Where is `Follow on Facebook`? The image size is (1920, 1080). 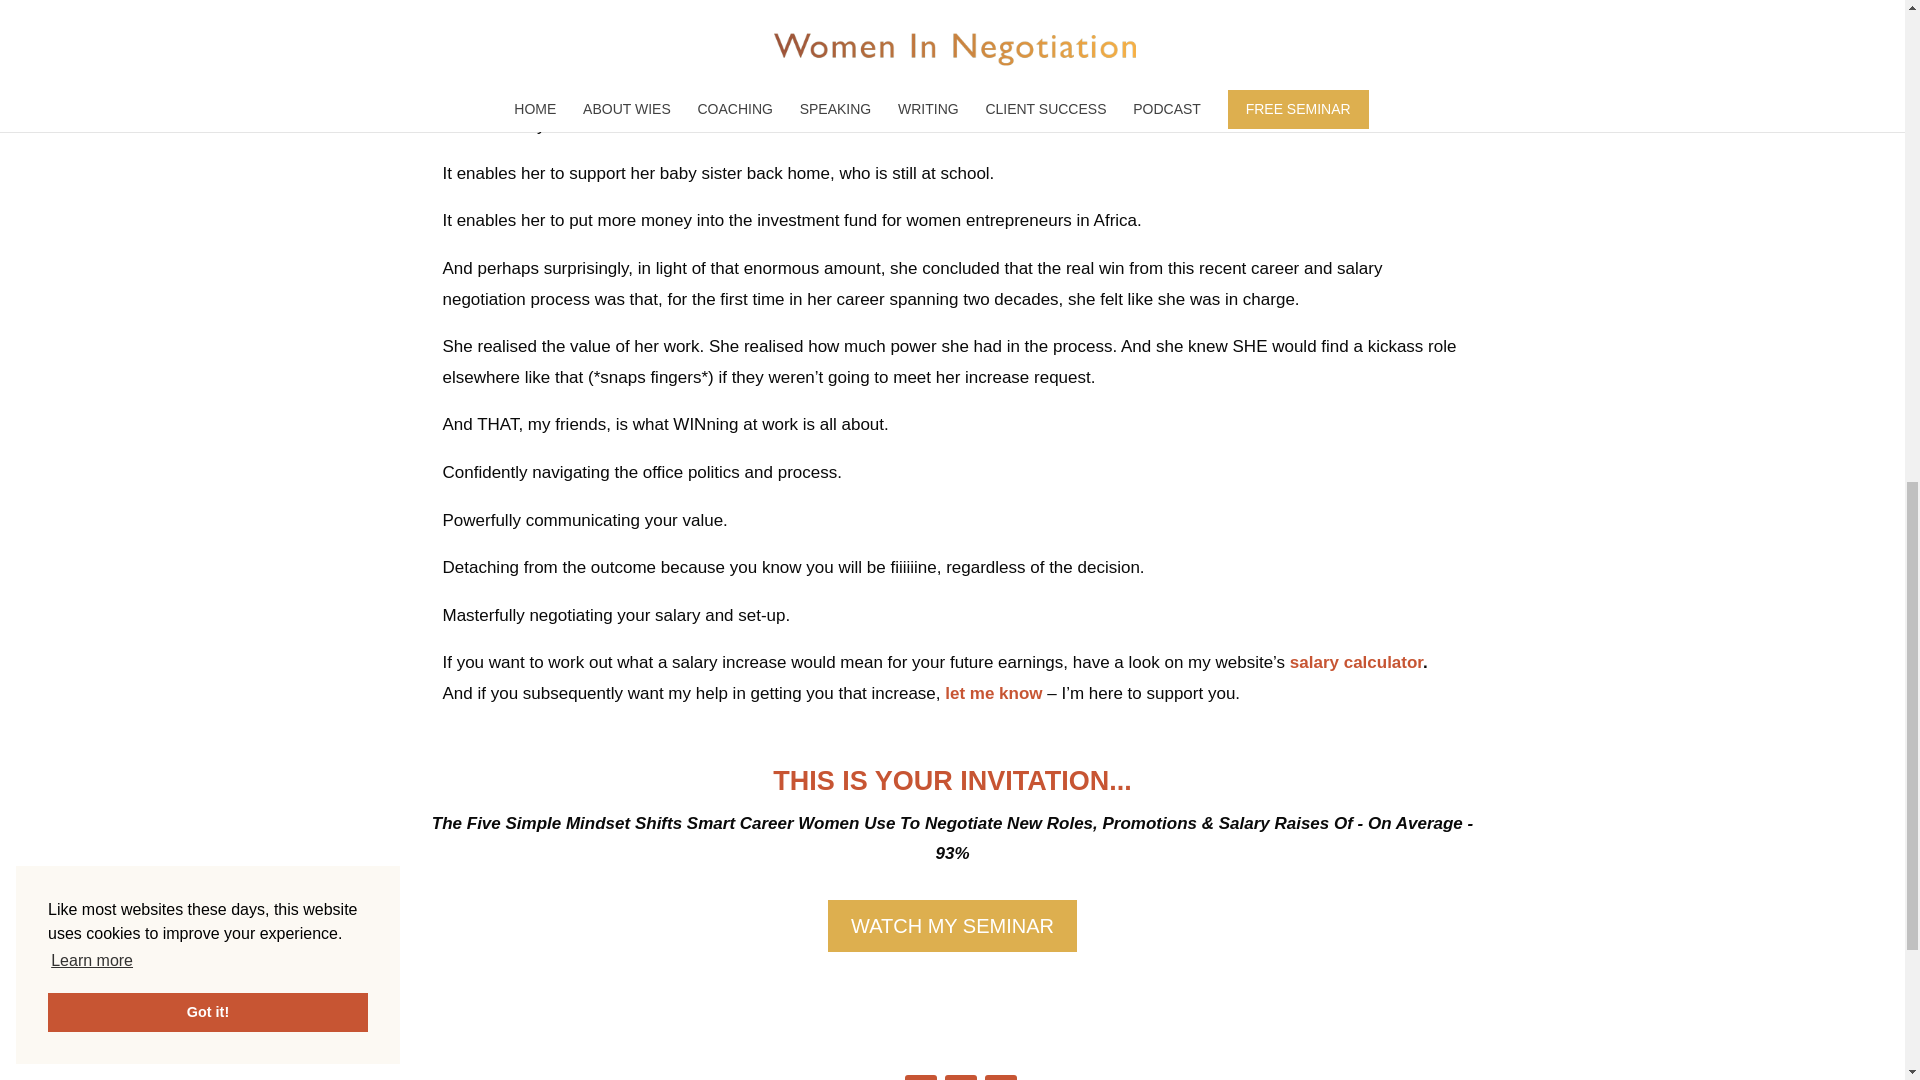
Follow on Facebook is located at coordinates (920, 1077).